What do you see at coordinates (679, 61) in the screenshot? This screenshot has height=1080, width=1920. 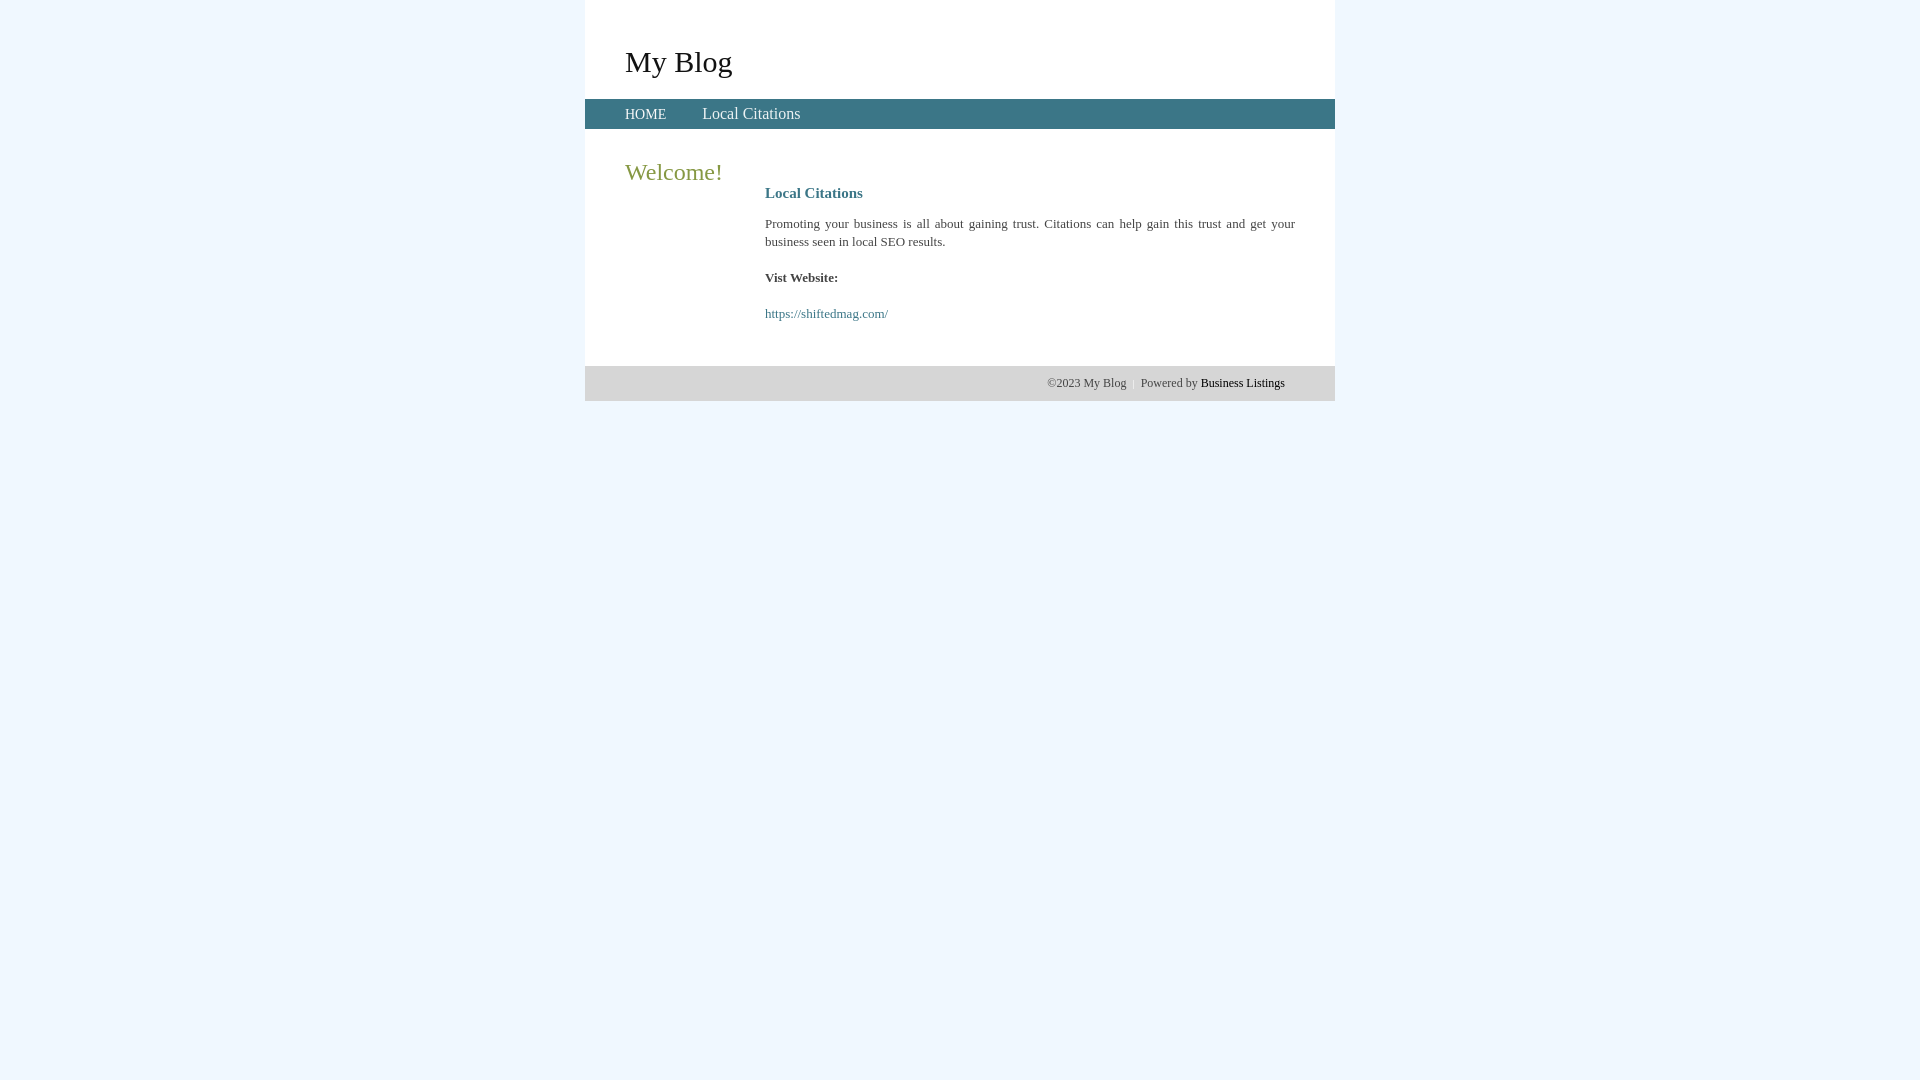 I see `My Blog` at bounding box center [679, 61].